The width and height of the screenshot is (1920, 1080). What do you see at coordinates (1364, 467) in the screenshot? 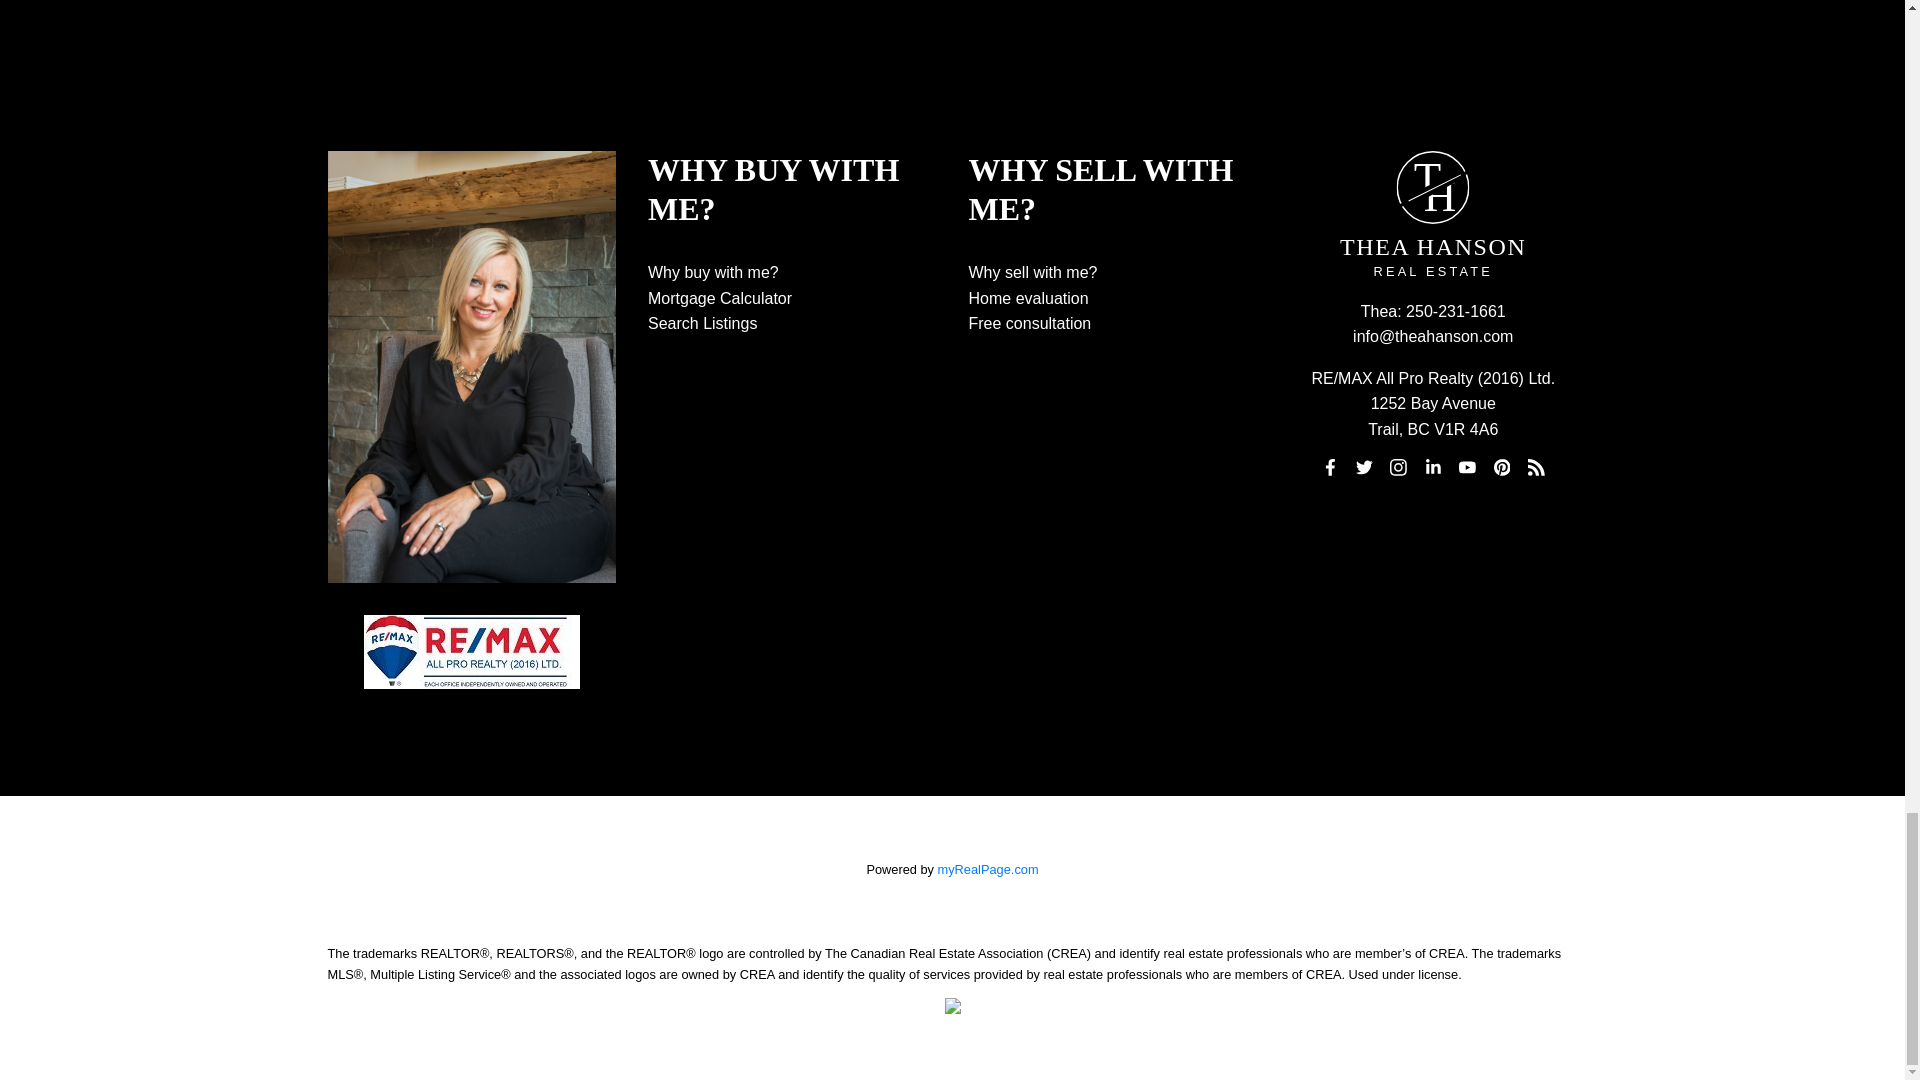
I see `Twitter` at bounding box center [1364, 467].